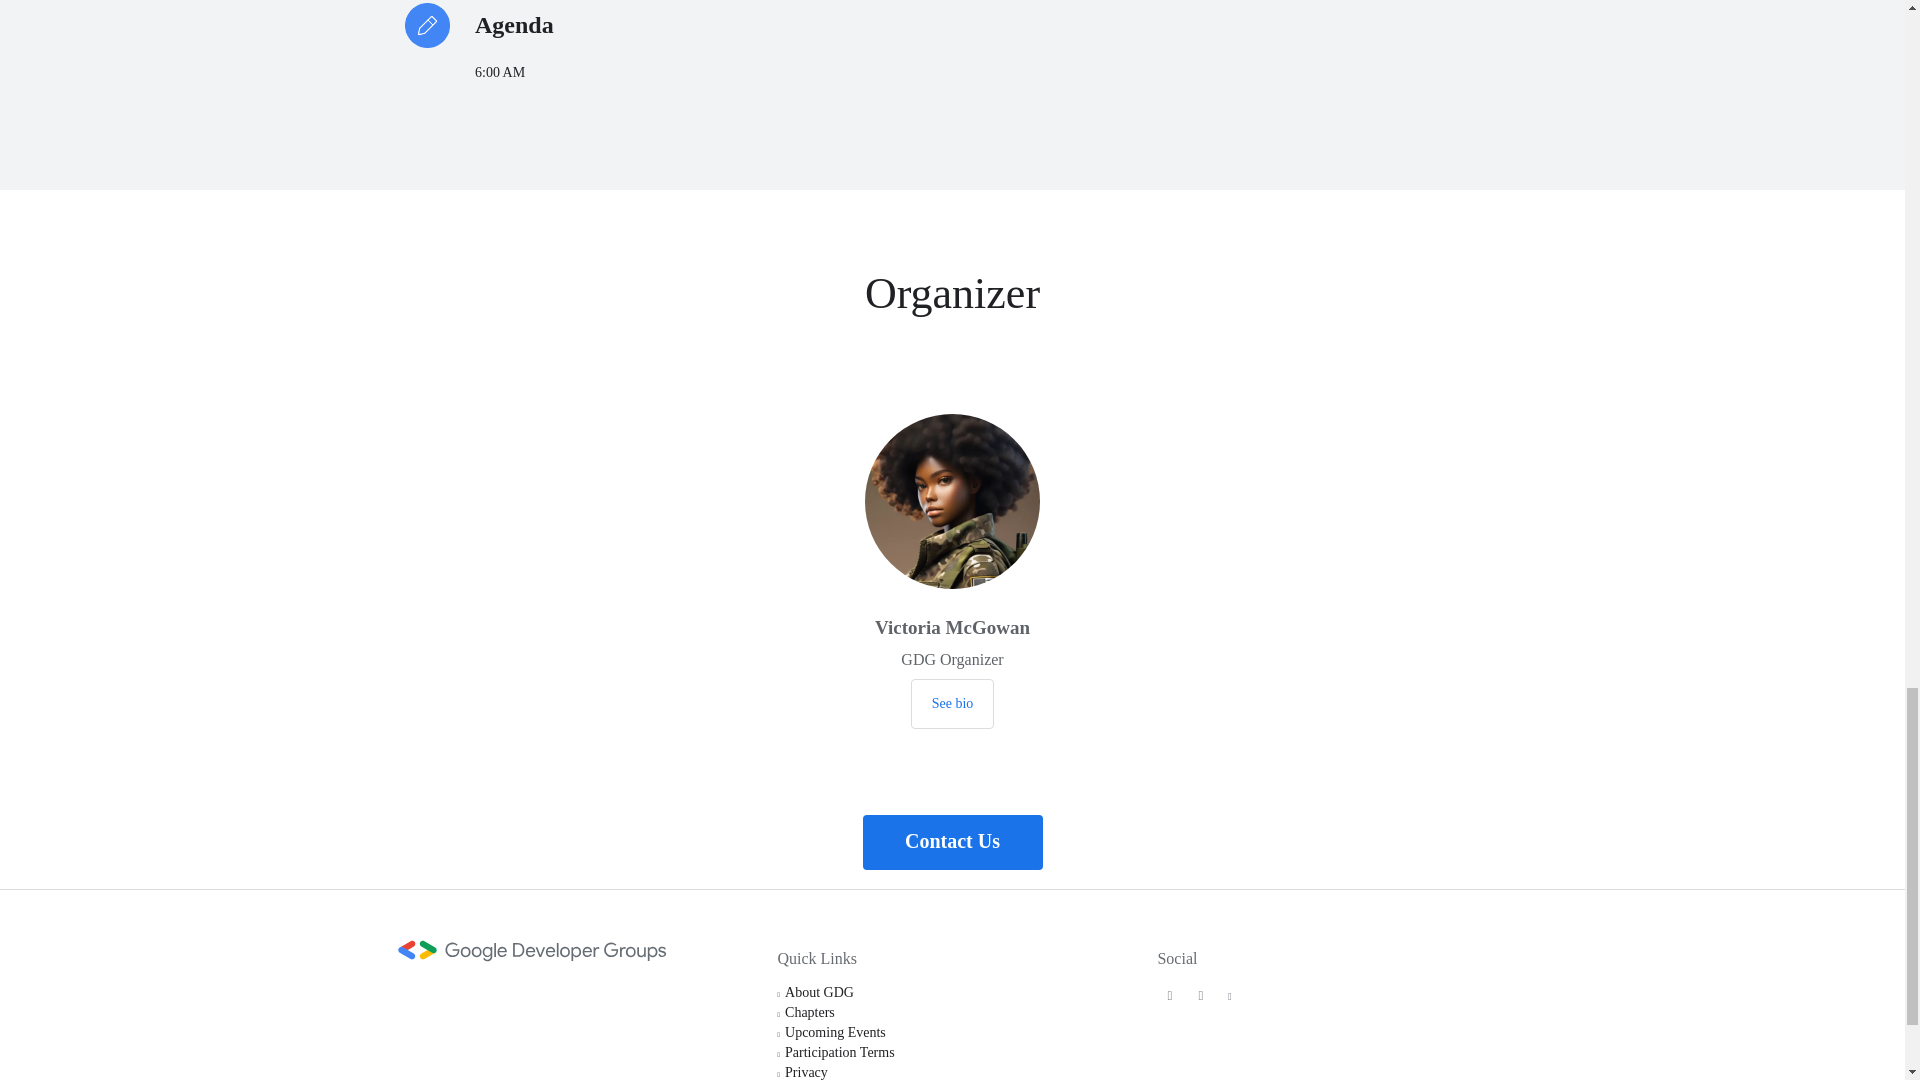 This screenshot has width=1920, height=1080. What do you see at coordinates (810, 1012) in the screenshot?
I see `Chapters` at bounding box center [810, 1012].